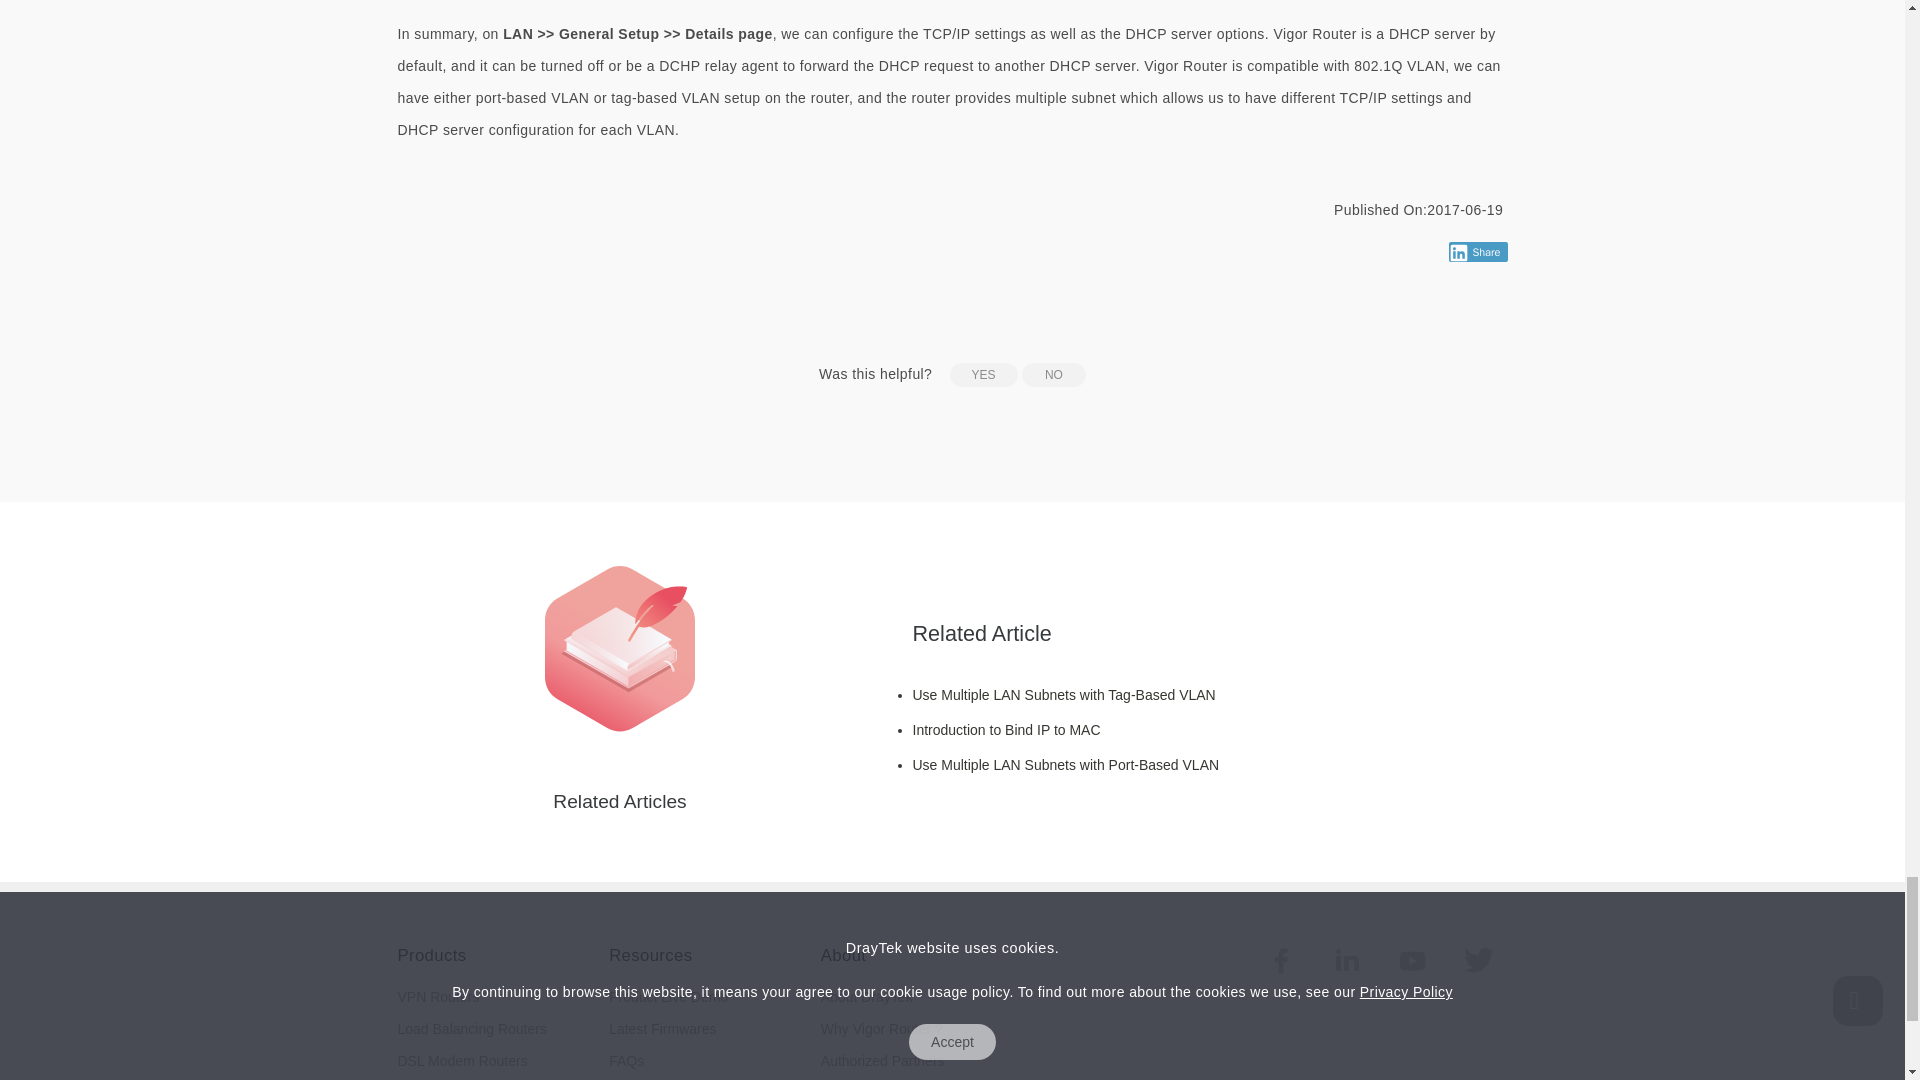 The width and height of the screenshot is (1920, 1080). Describe the element at coordinates (1416, 252) in the screenshot. I see `Twitter Tweet Button` at that location.